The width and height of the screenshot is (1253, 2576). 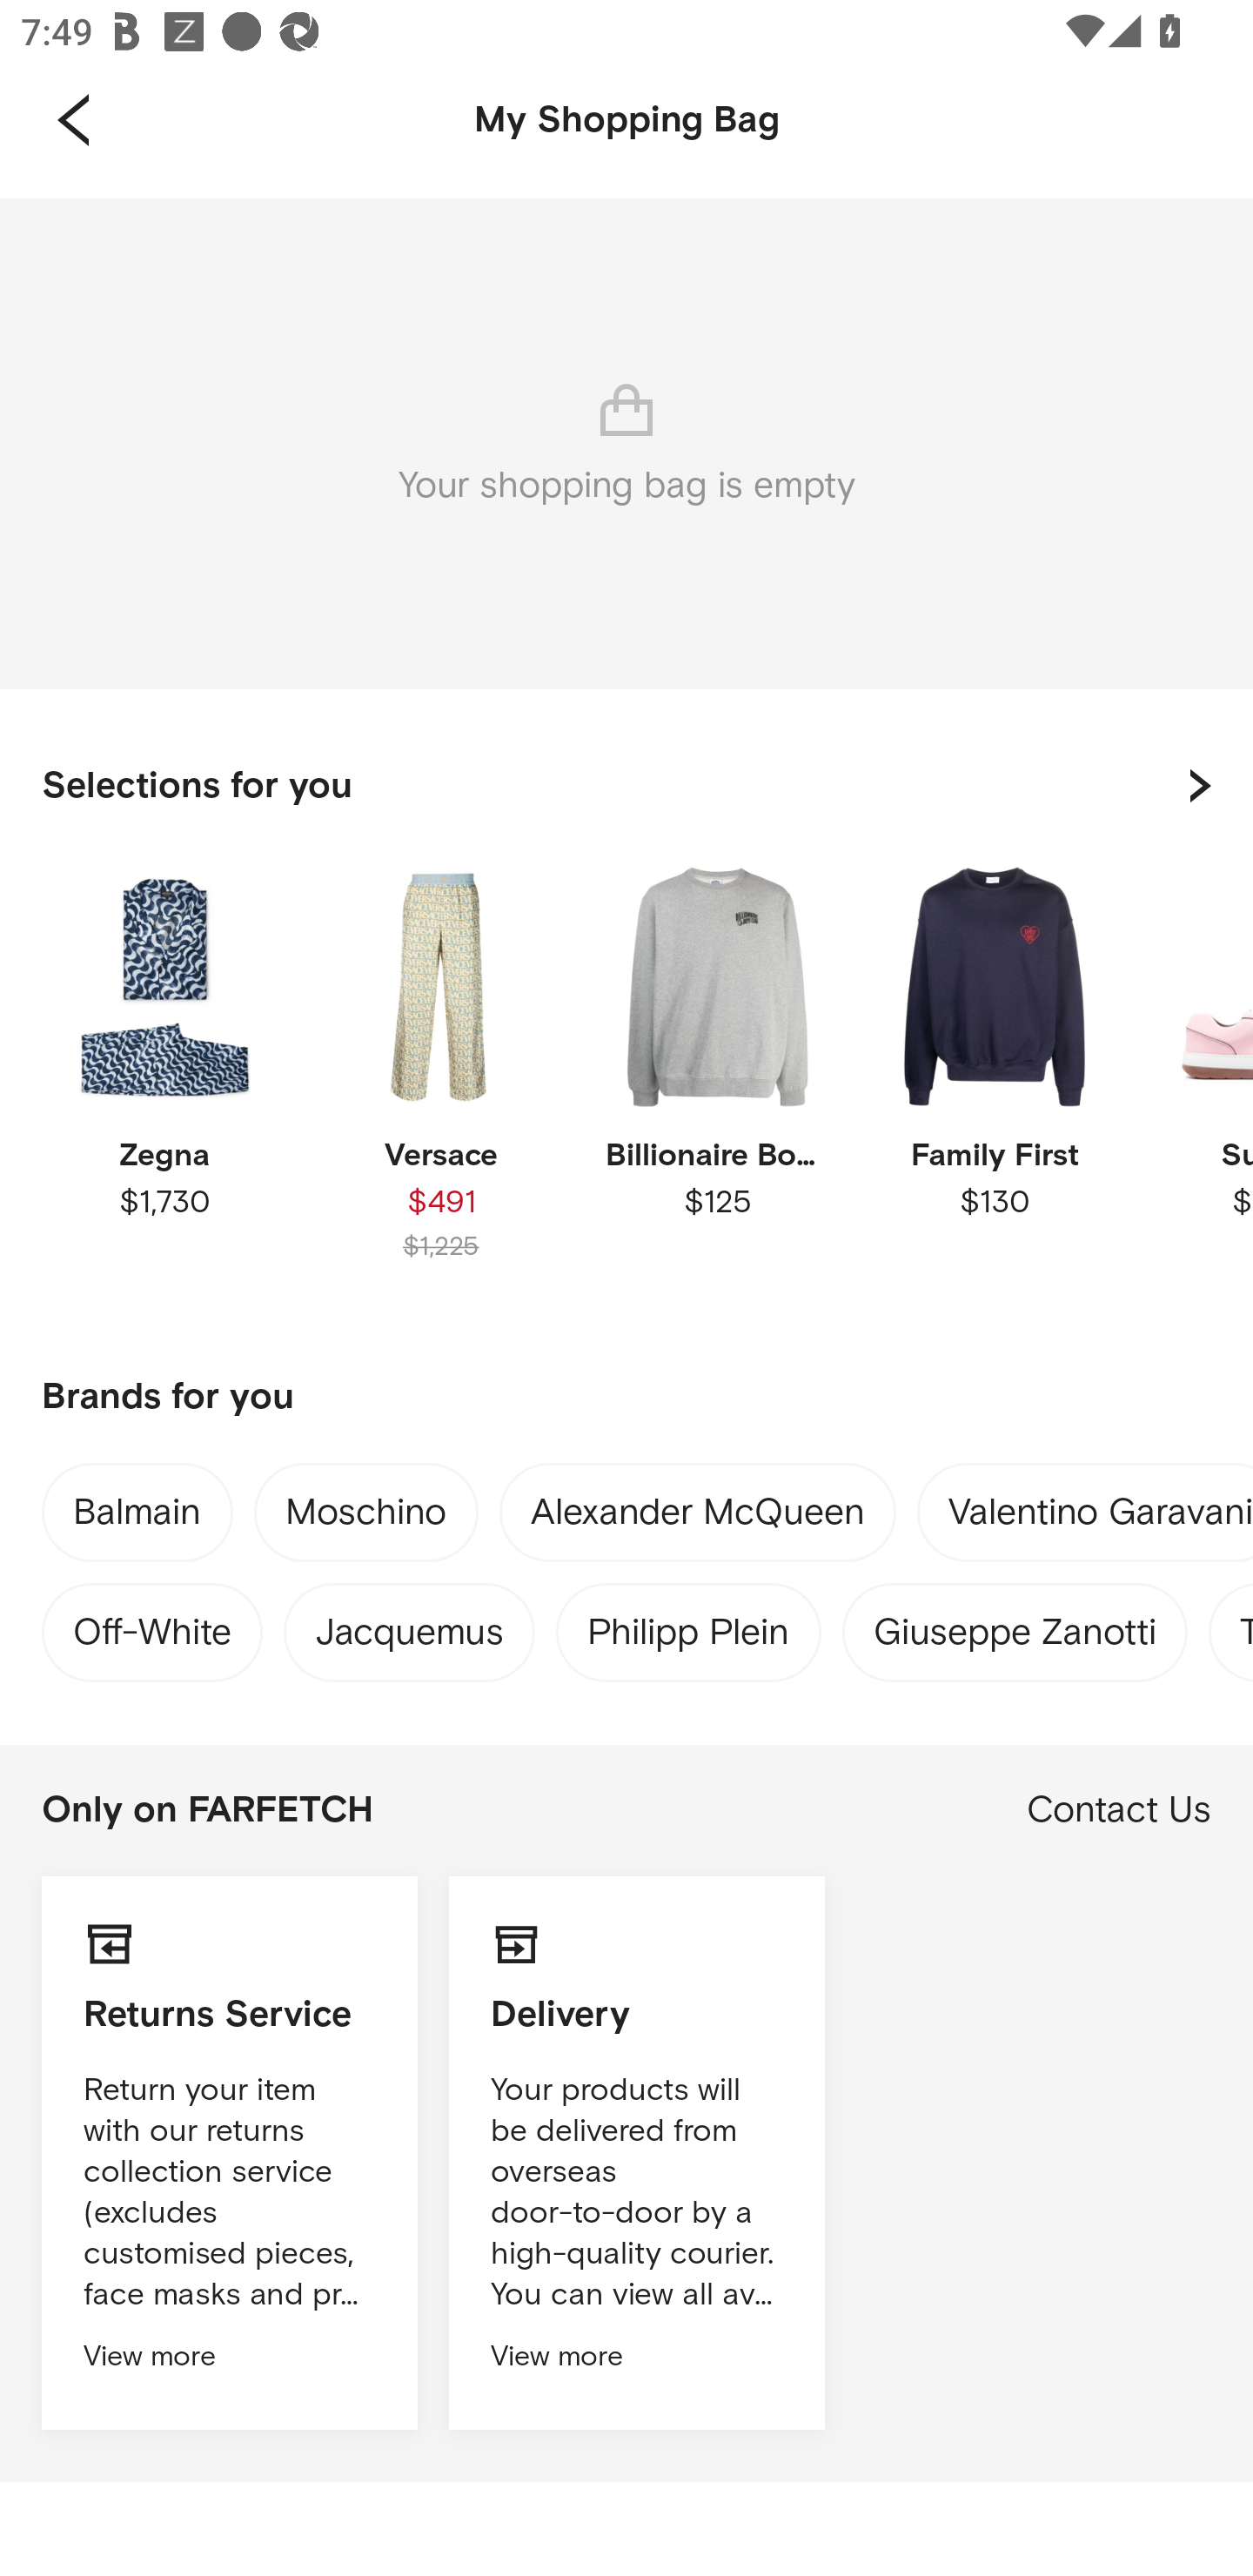 What do you see at coordinates (626, 785) in the screenshot?
I see `Selections for you` at bounding box center [626, 785].